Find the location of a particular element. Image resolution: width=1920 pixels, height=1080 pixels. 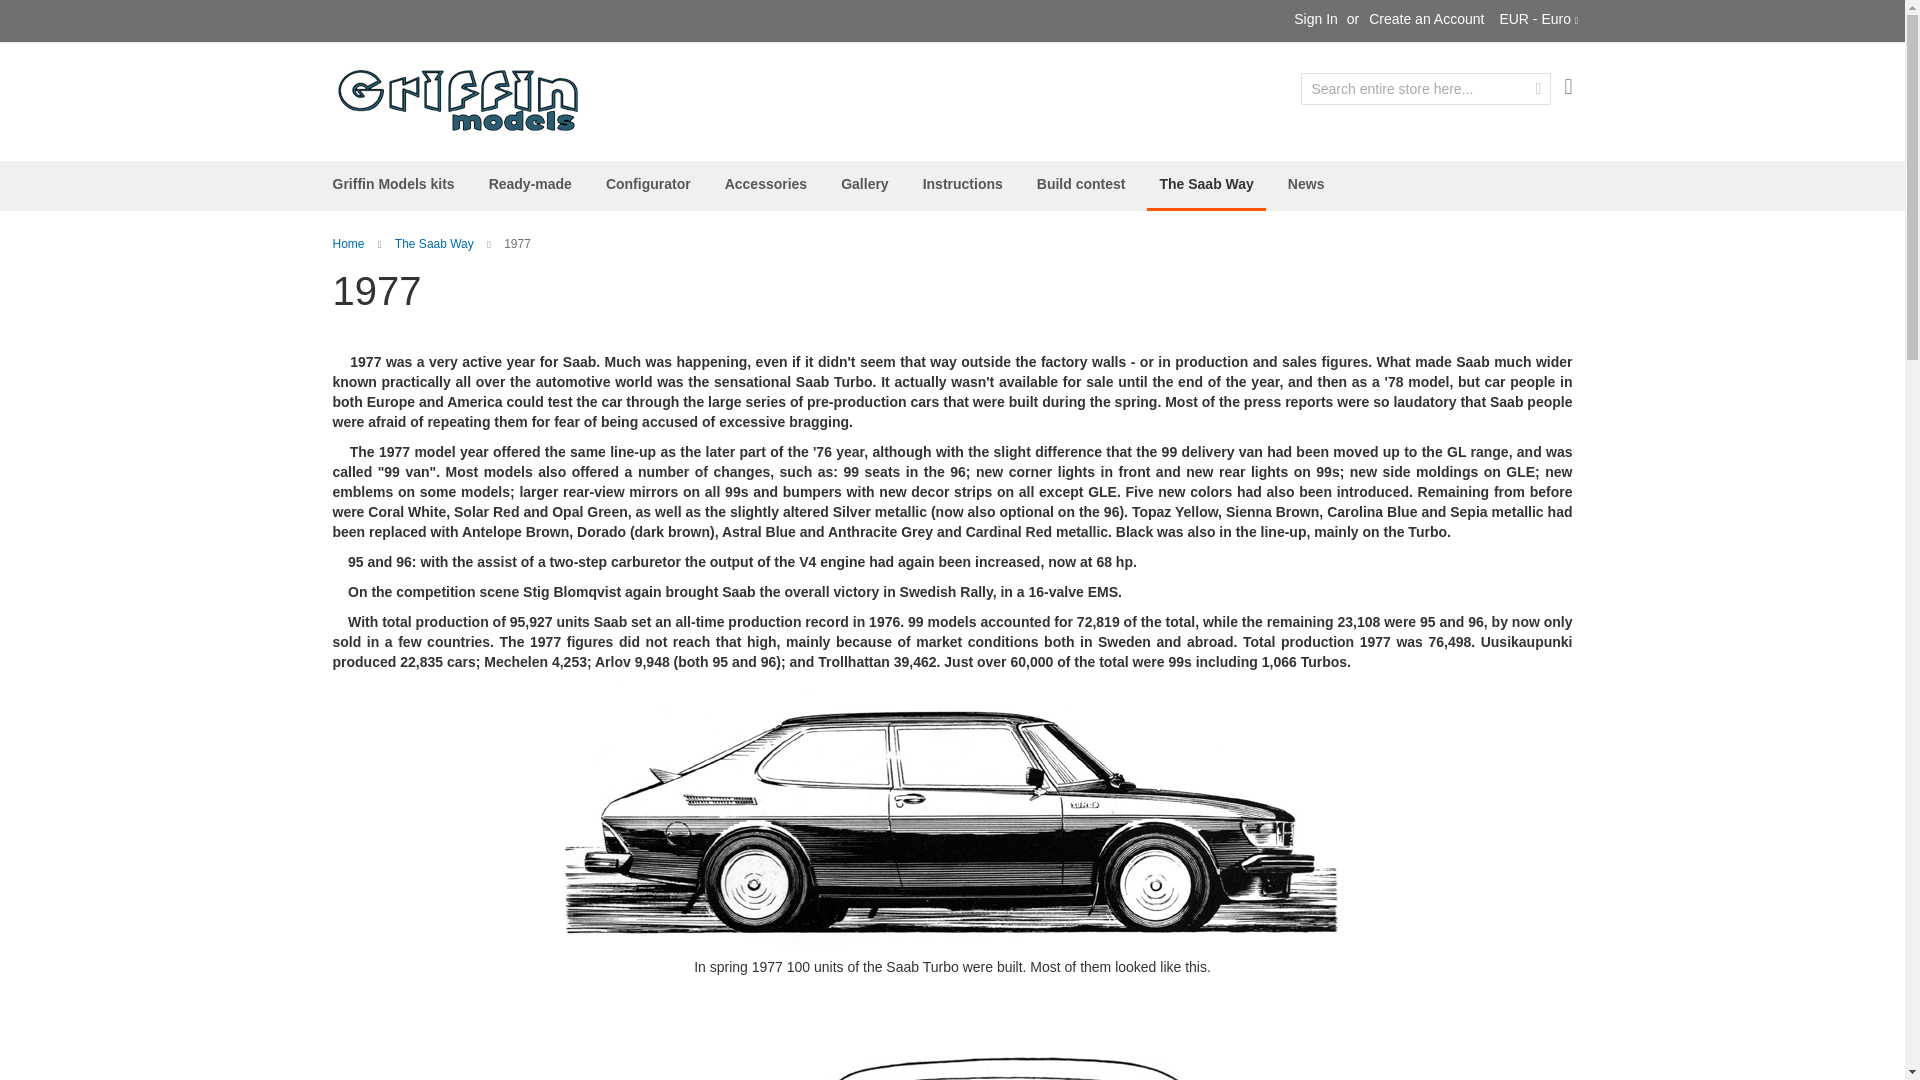

Create an Account is located at coordinates (1426, 20).